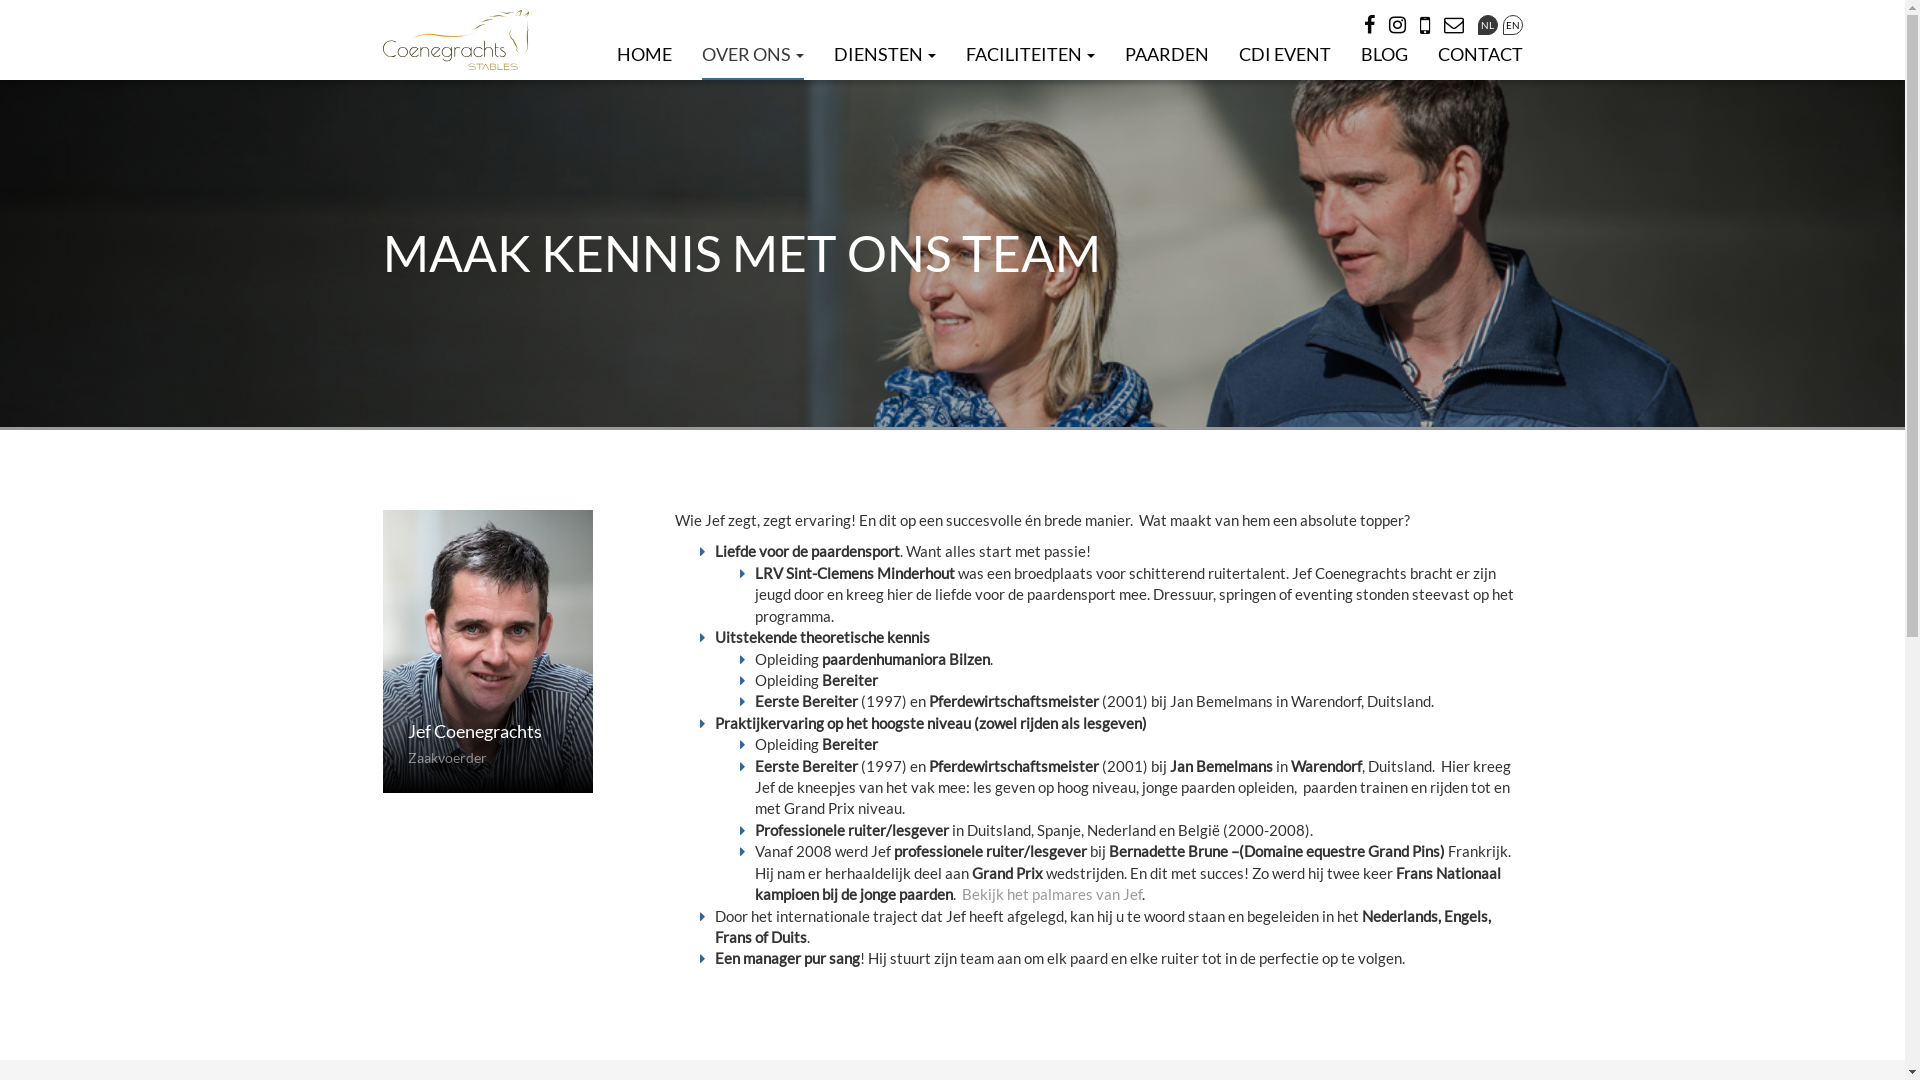 The image size is (1920, 1080). I want to click on OVER ONS, so click(753, 55).